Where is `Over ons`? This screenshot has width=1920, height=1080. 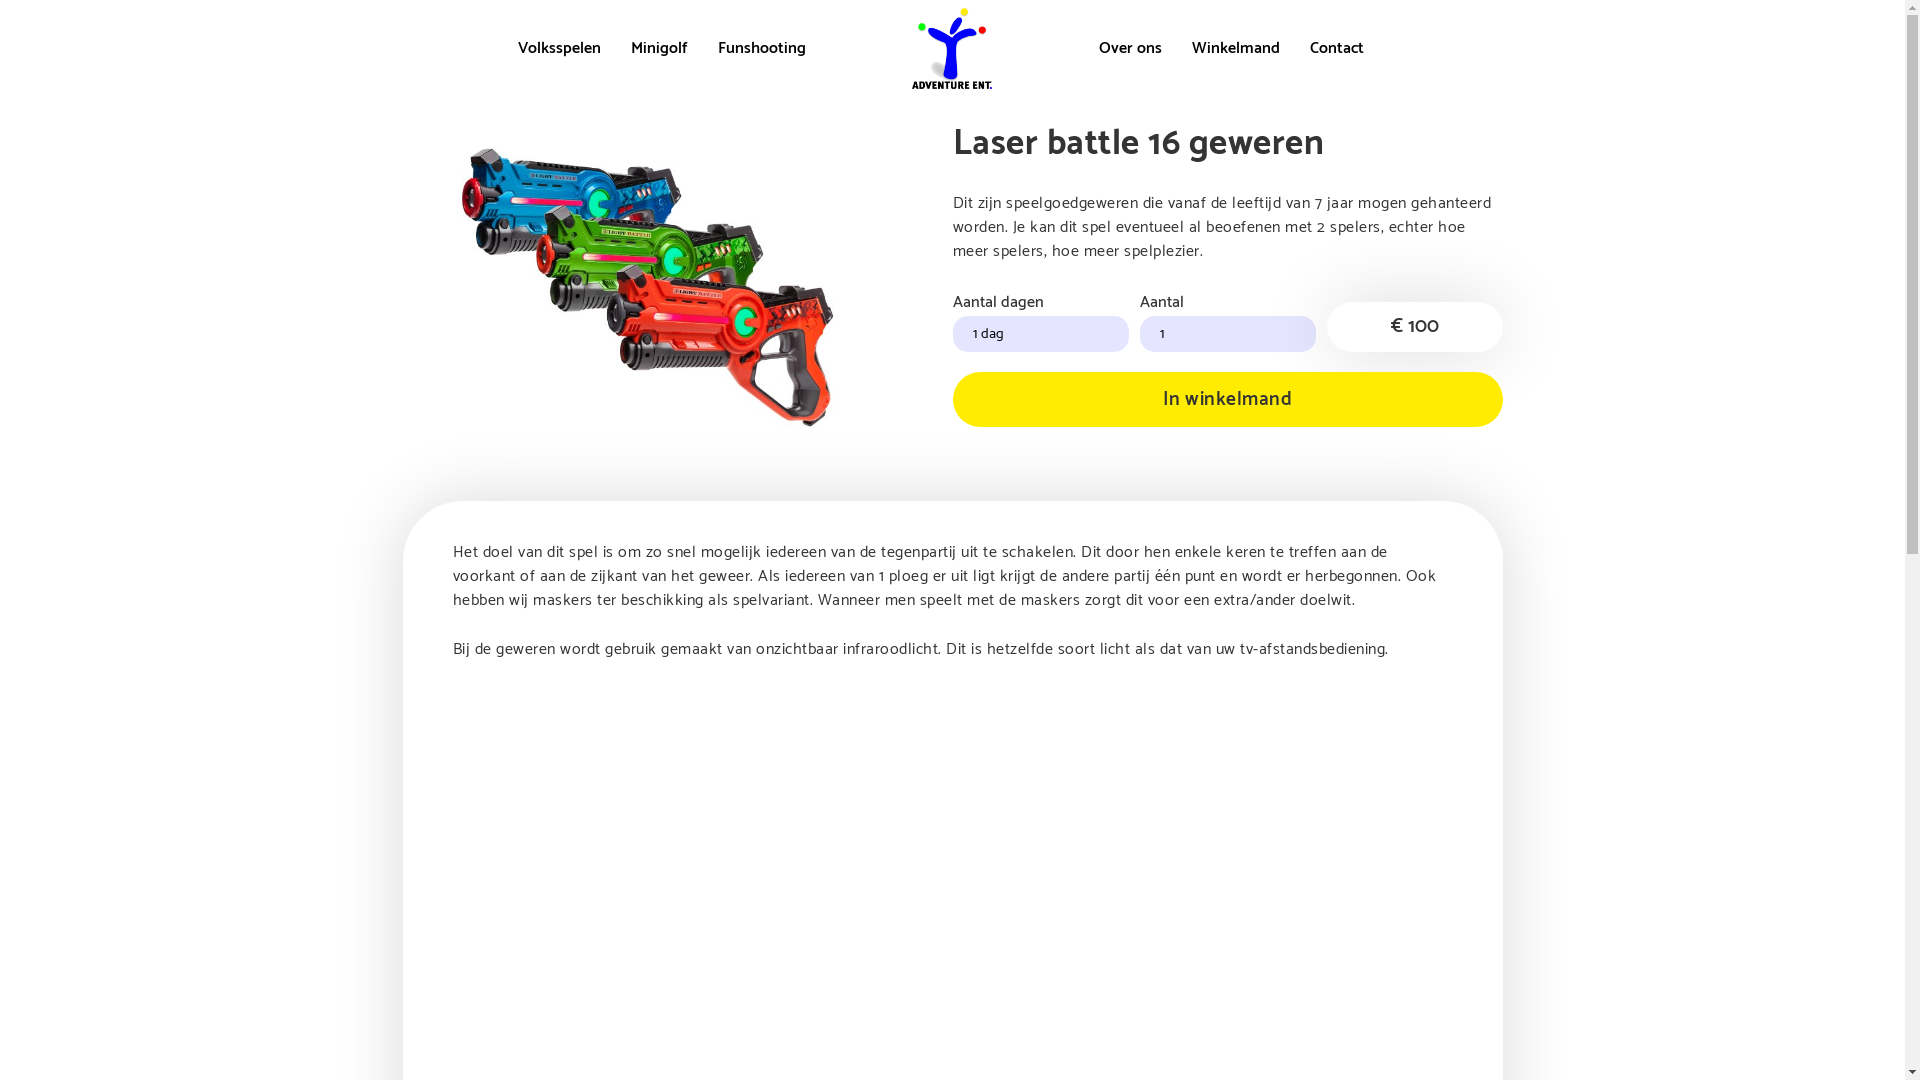
Over ons is located at coordinates (1130, 48).